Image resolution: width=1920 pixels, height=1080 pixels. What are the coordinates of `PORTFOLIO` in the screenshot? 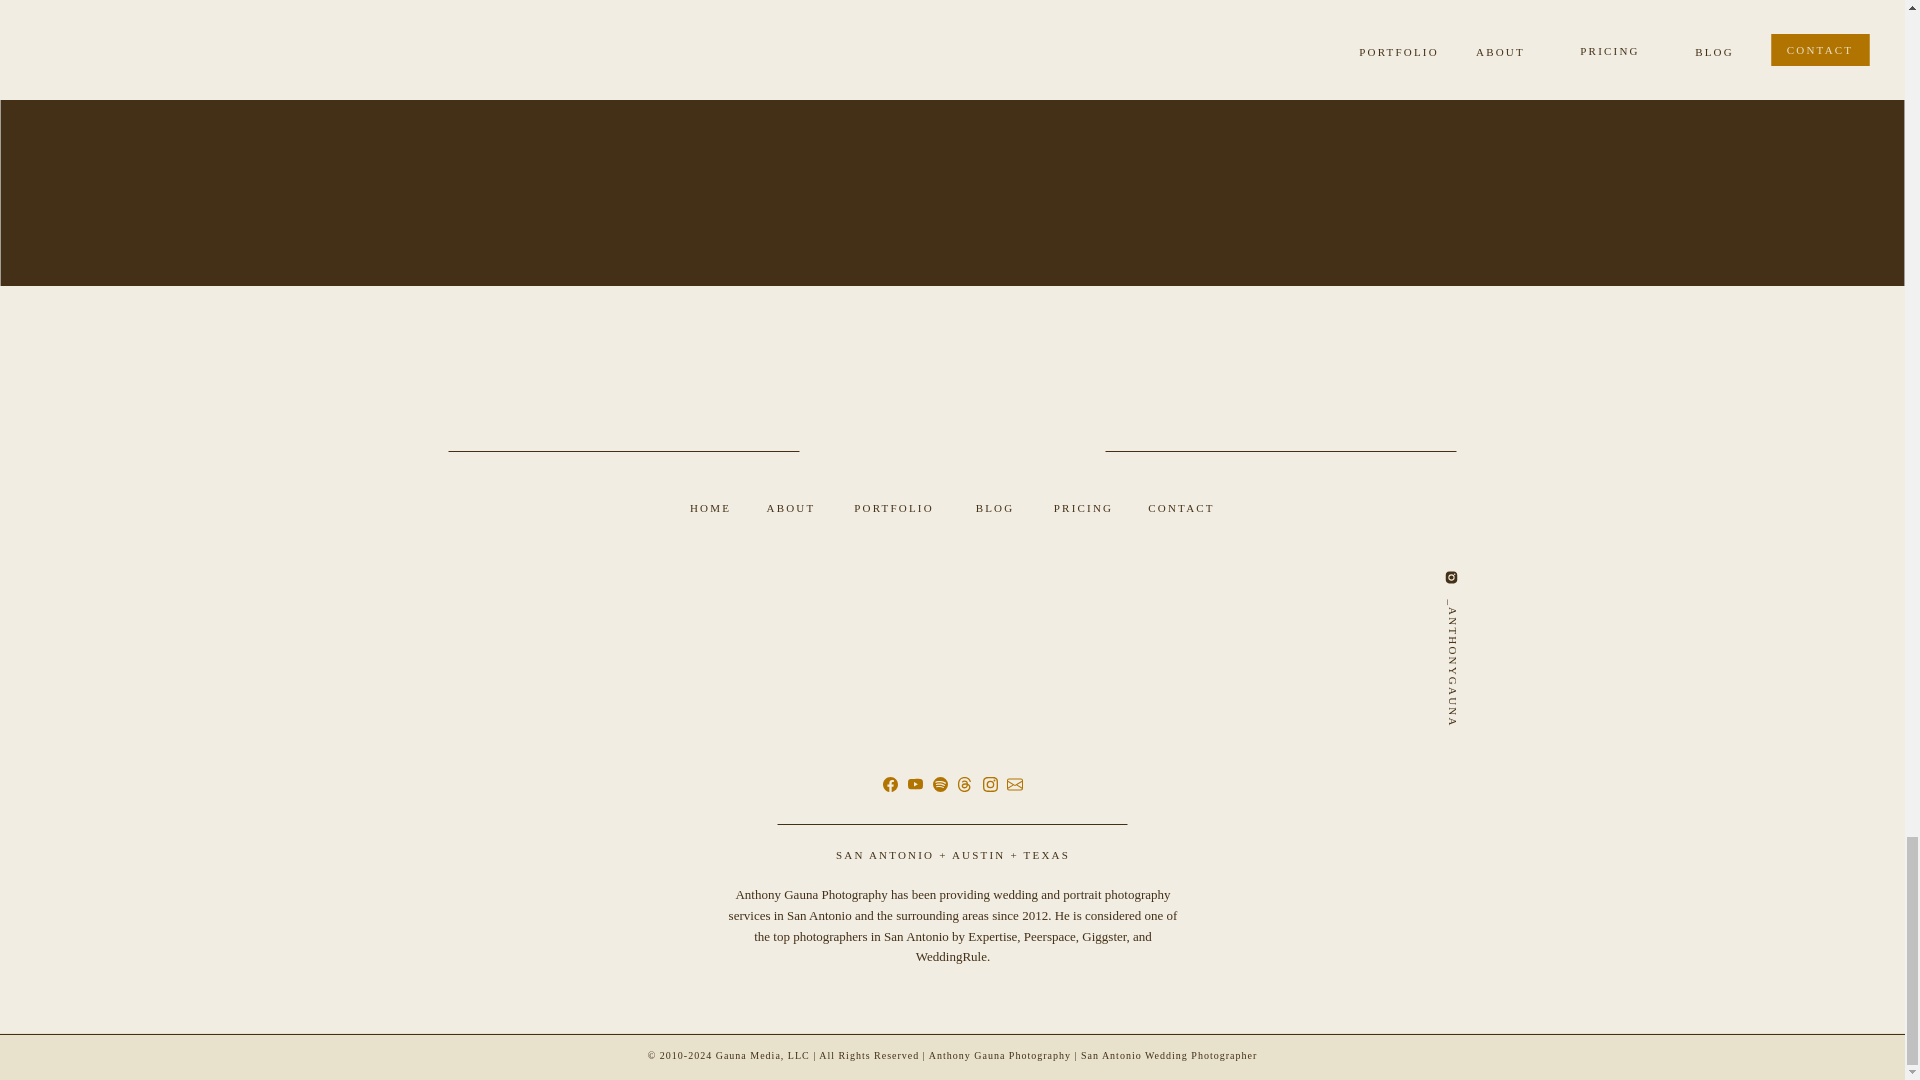 It's located at (893, 508).